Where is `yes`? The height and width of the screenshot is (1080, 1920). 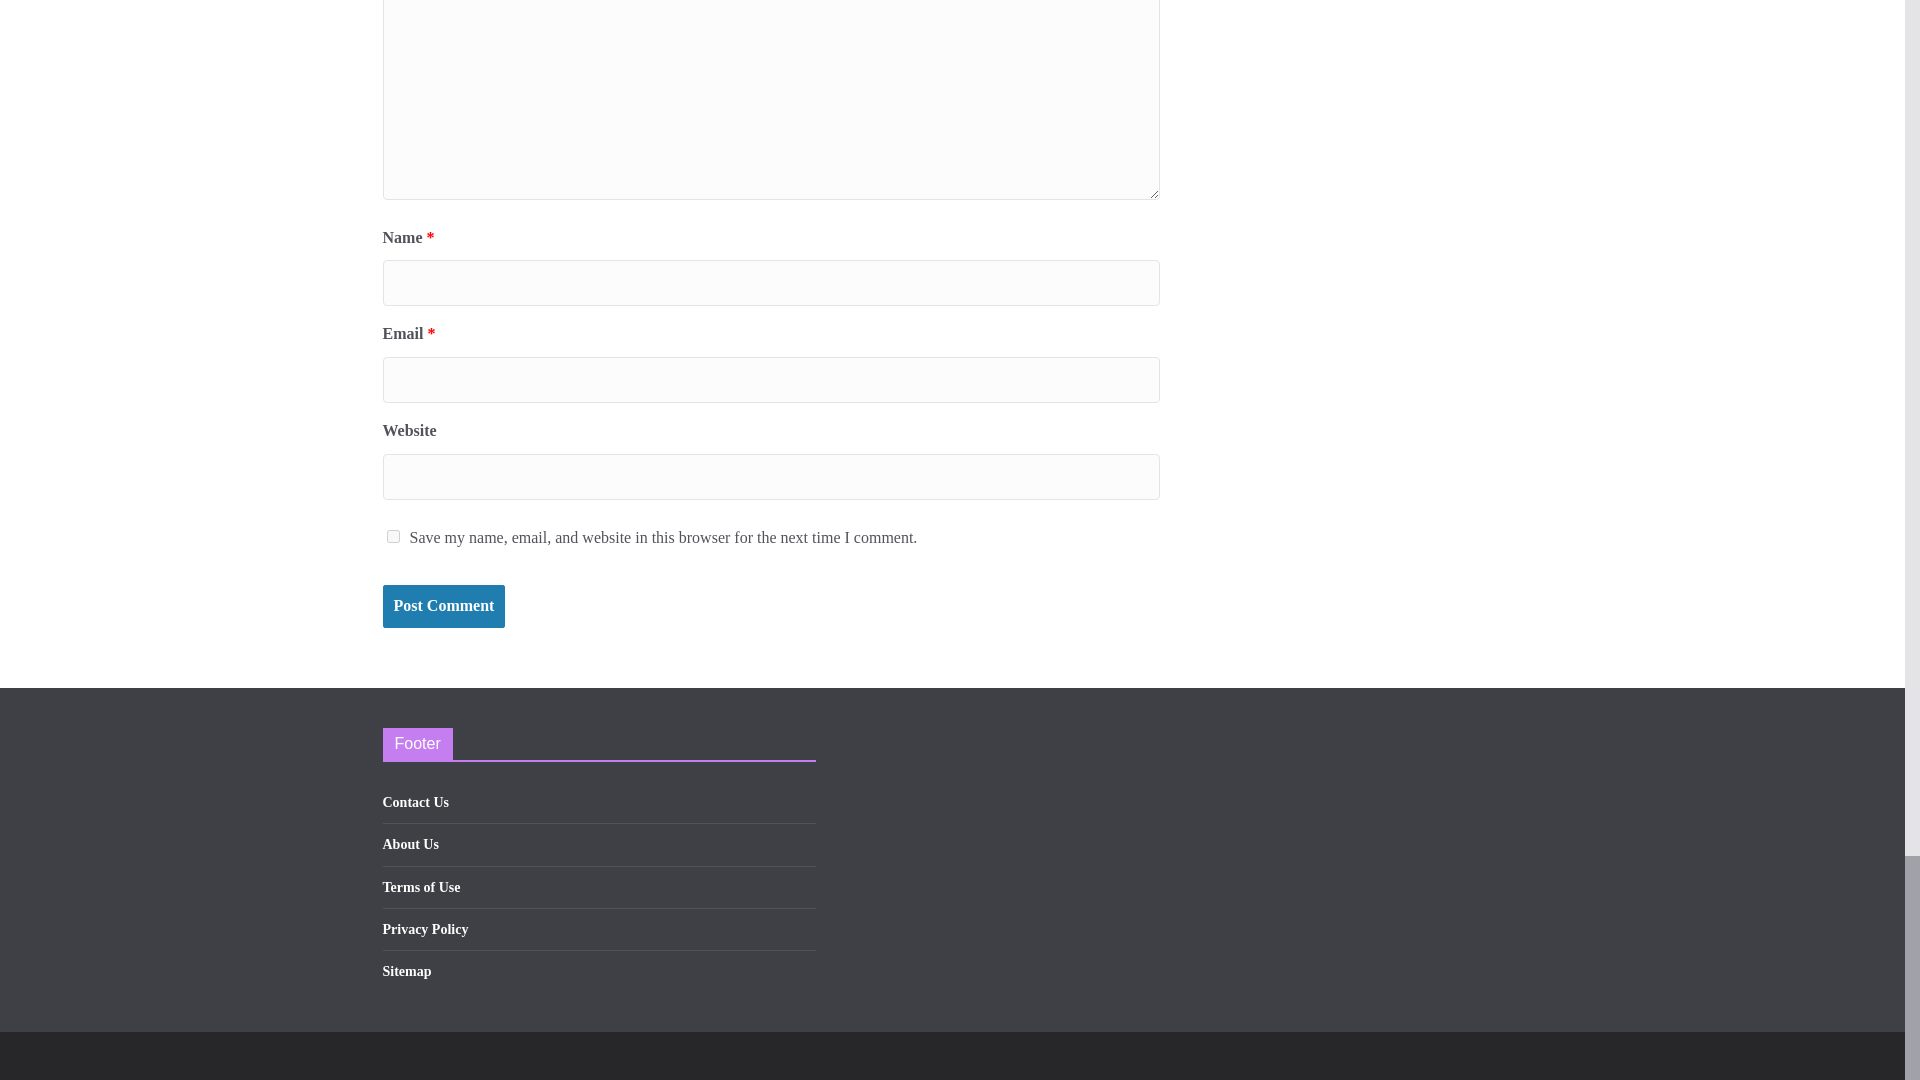
yes is located at coordinates (392, 536).